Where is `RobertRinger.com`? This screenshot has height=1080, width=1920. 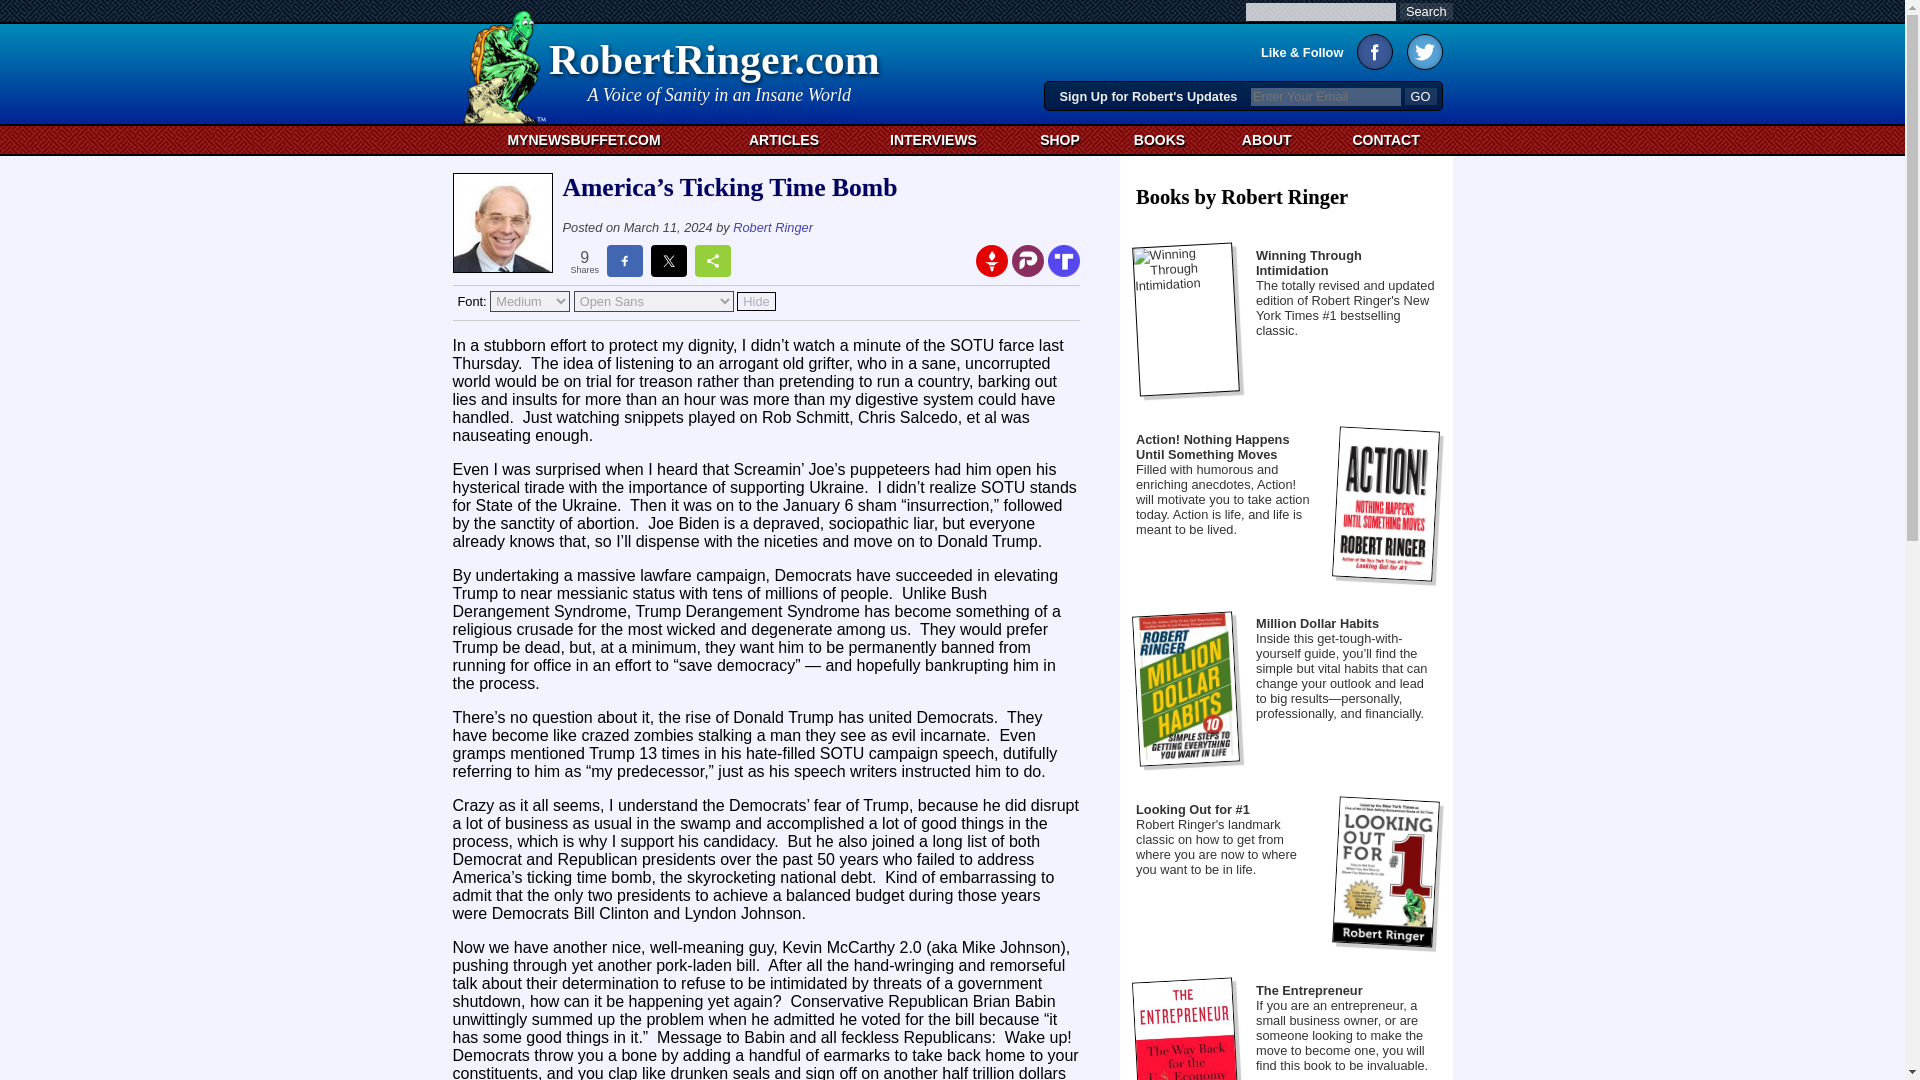
RobertRinger.com is located at coordinates (716, 68).